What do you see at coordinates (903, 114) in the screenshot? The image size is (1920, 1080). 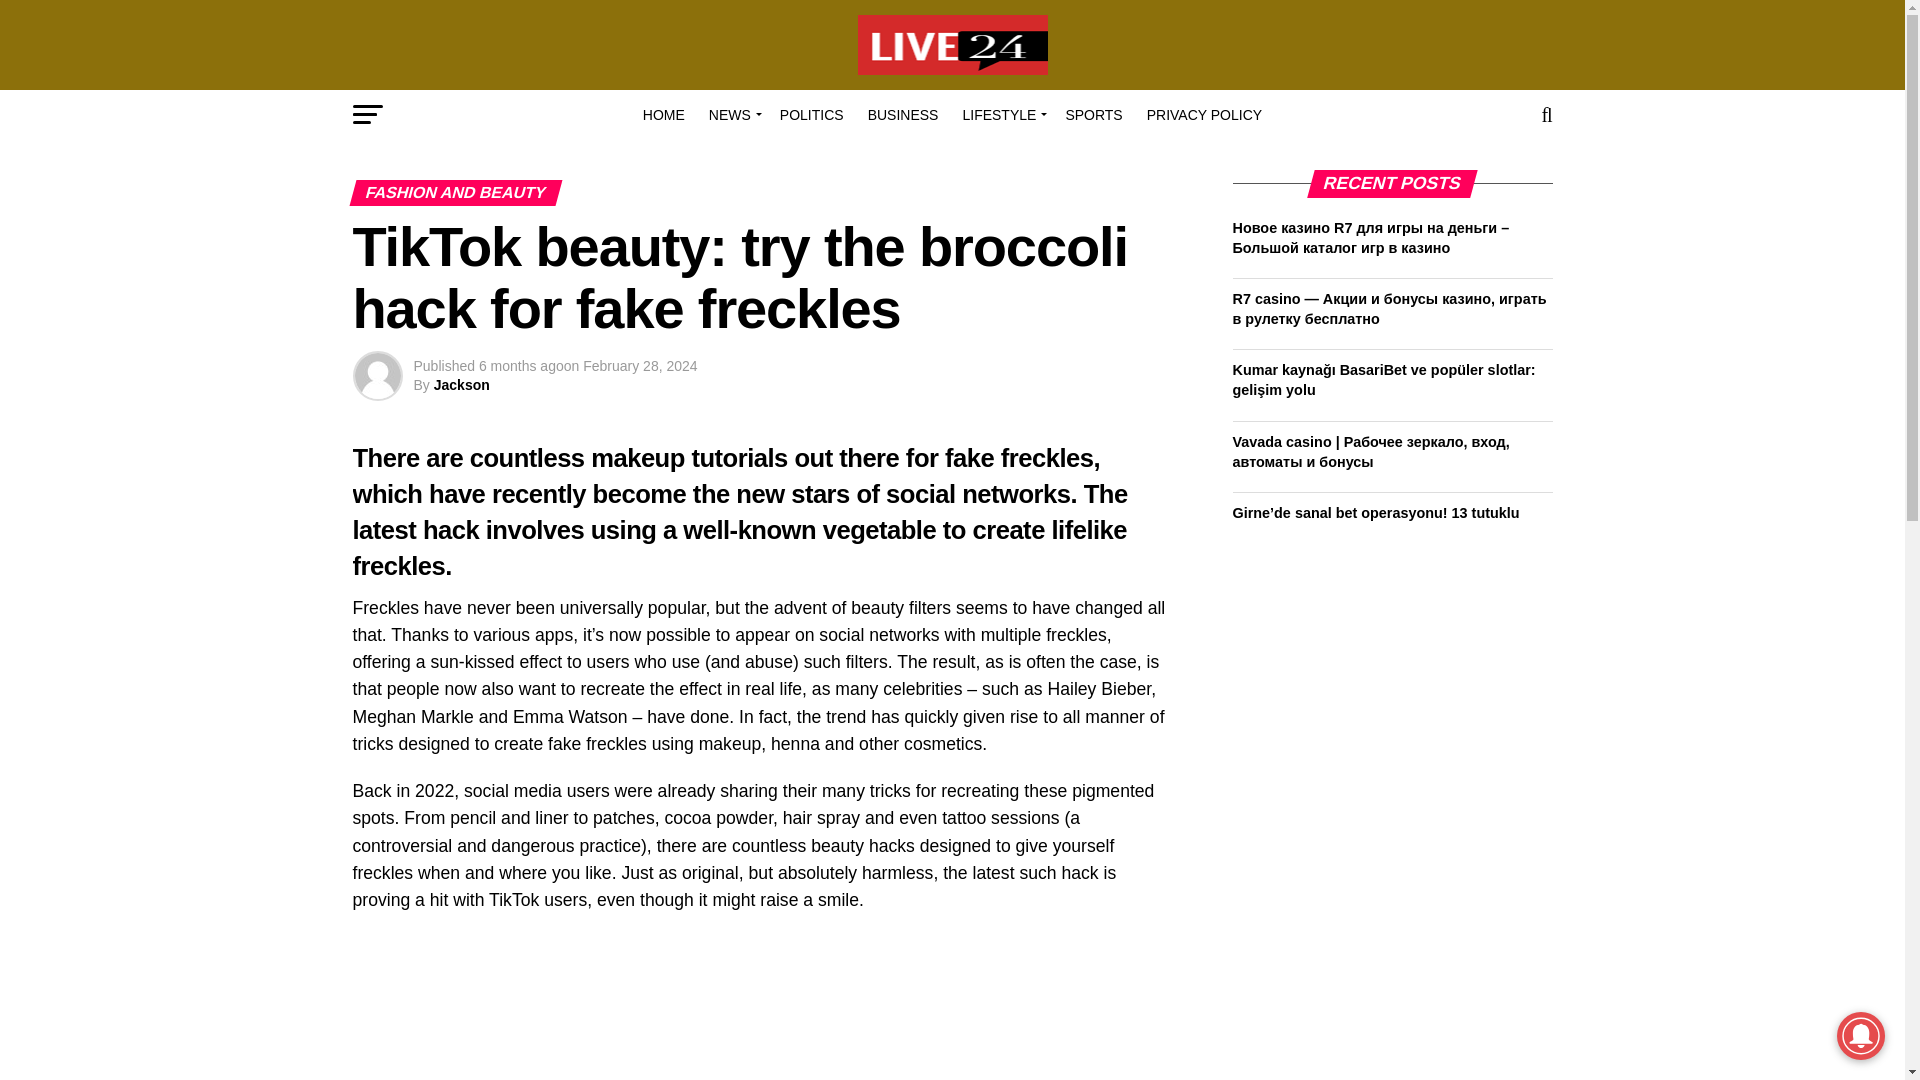 I see `BUSINESS` at bounding box center [903, 114].